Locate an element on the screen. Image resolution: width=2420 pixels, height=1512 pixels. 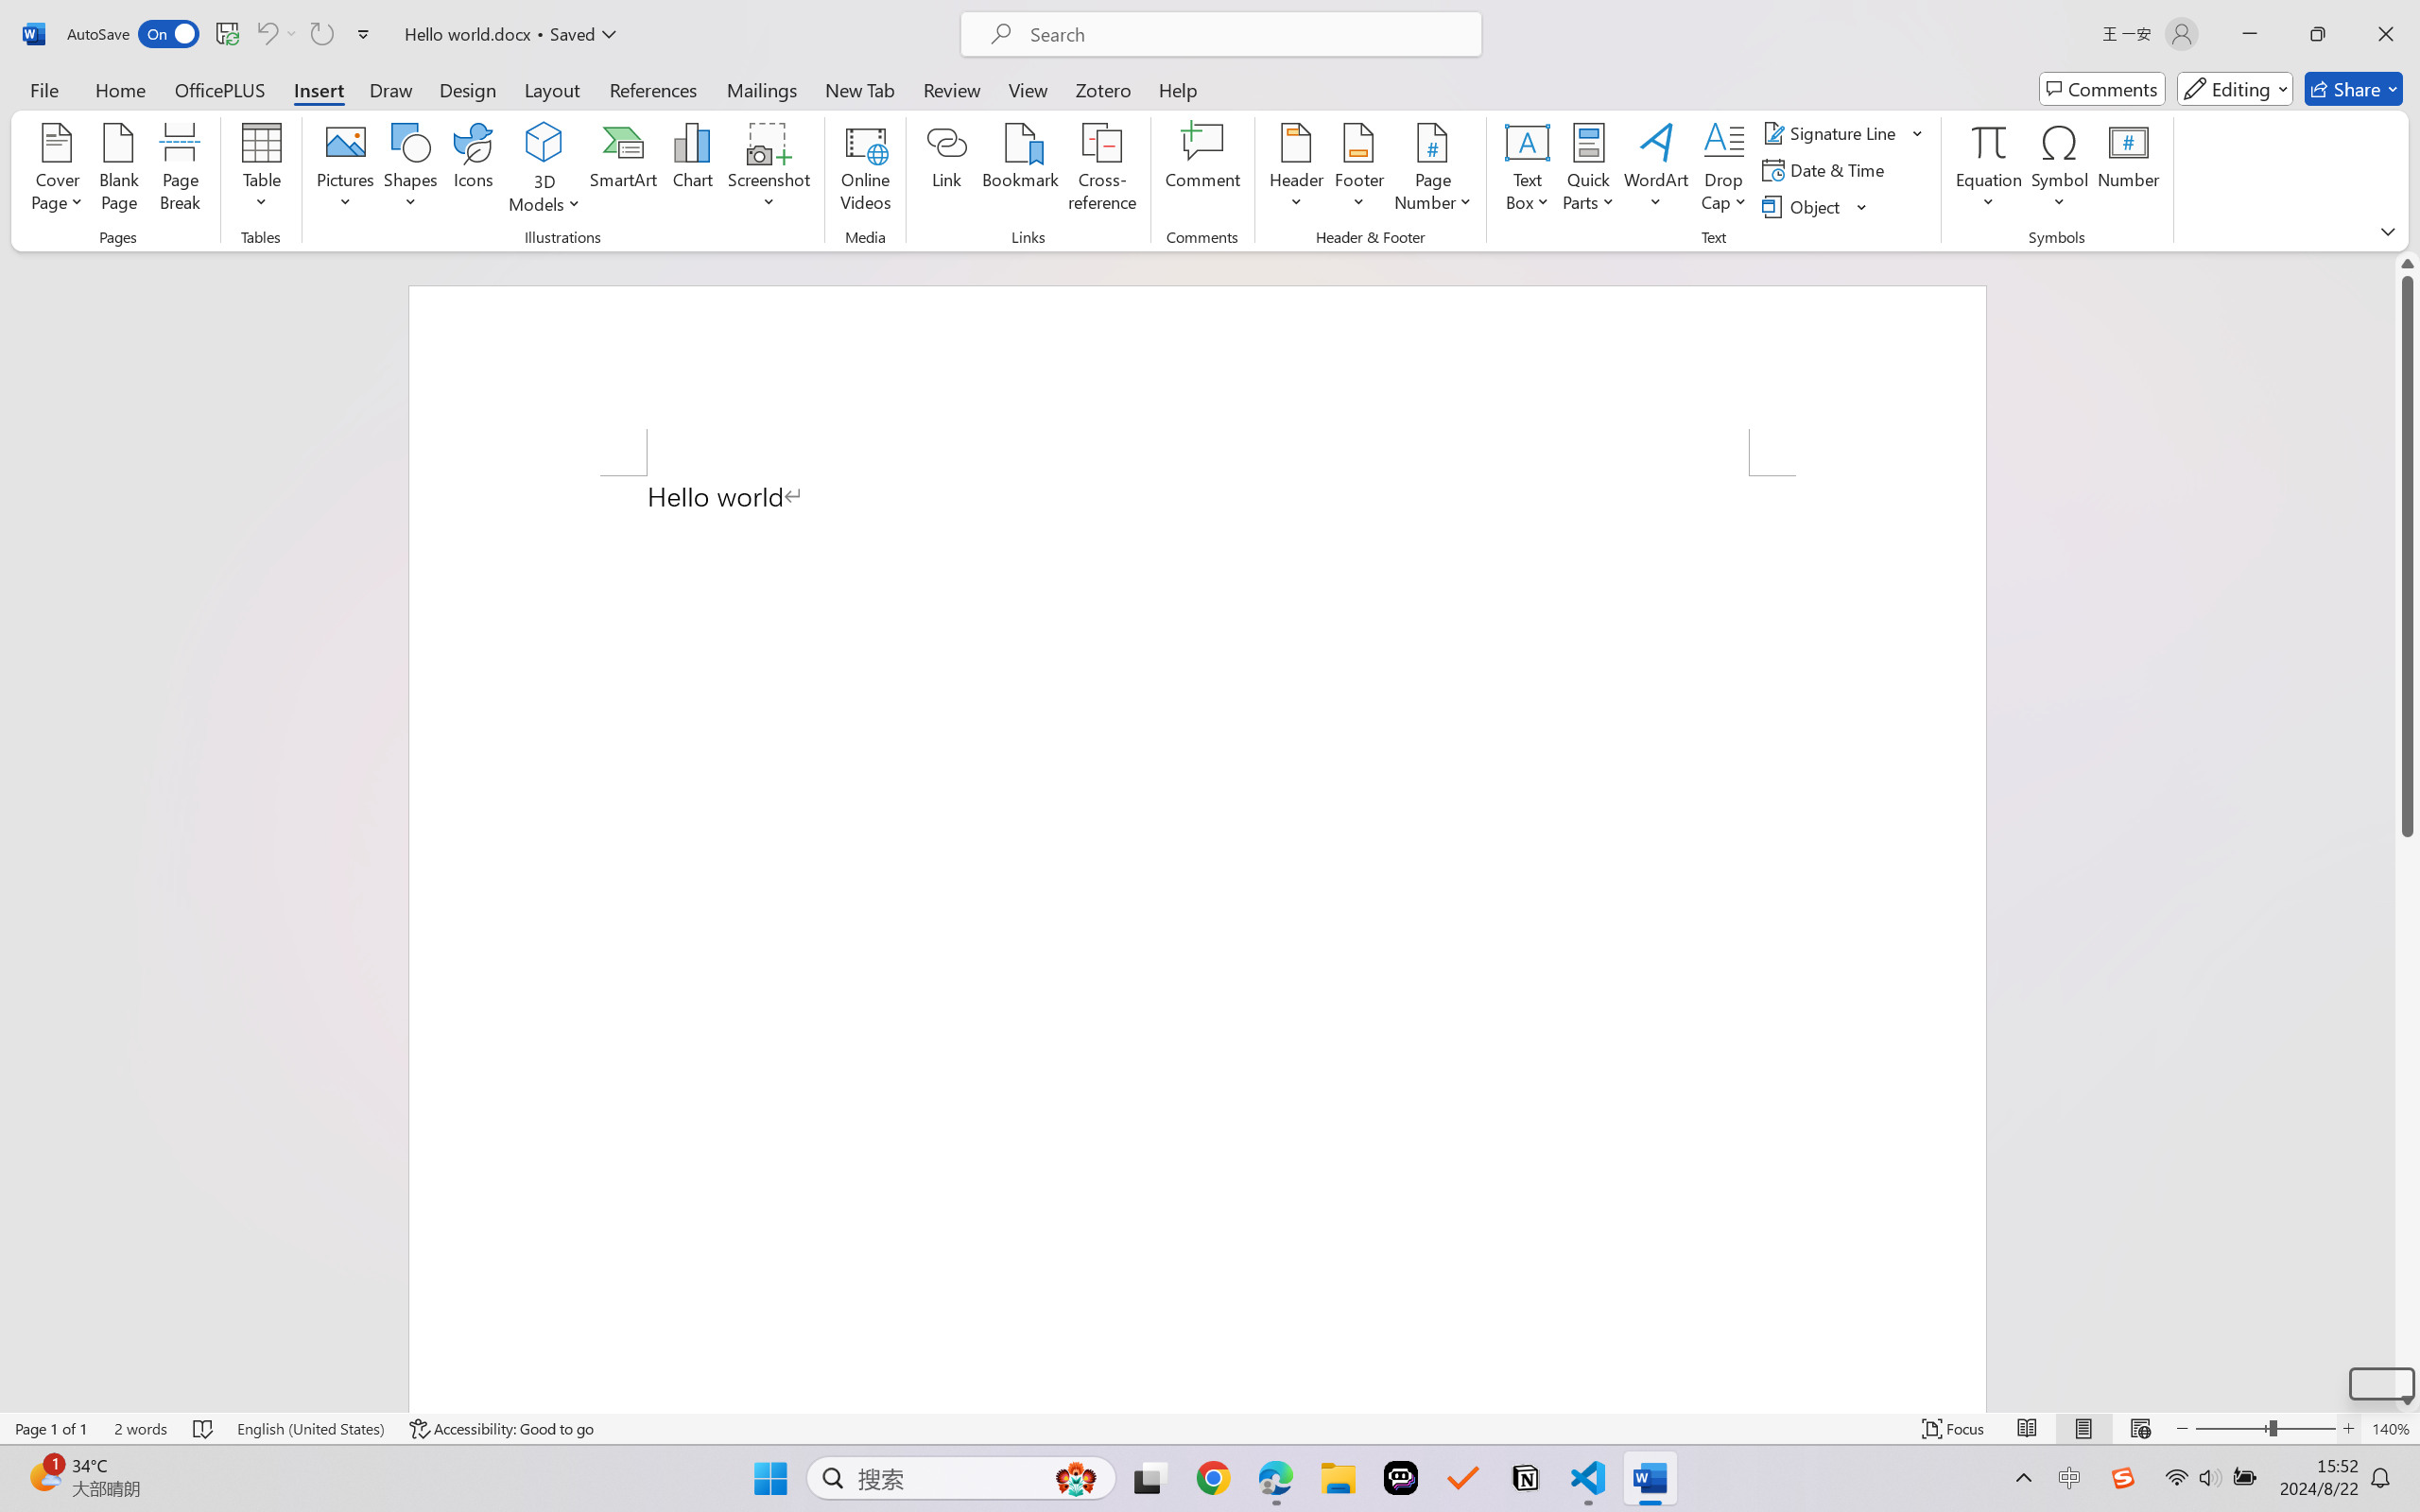
Footer is located at coordinates (1359, 170).